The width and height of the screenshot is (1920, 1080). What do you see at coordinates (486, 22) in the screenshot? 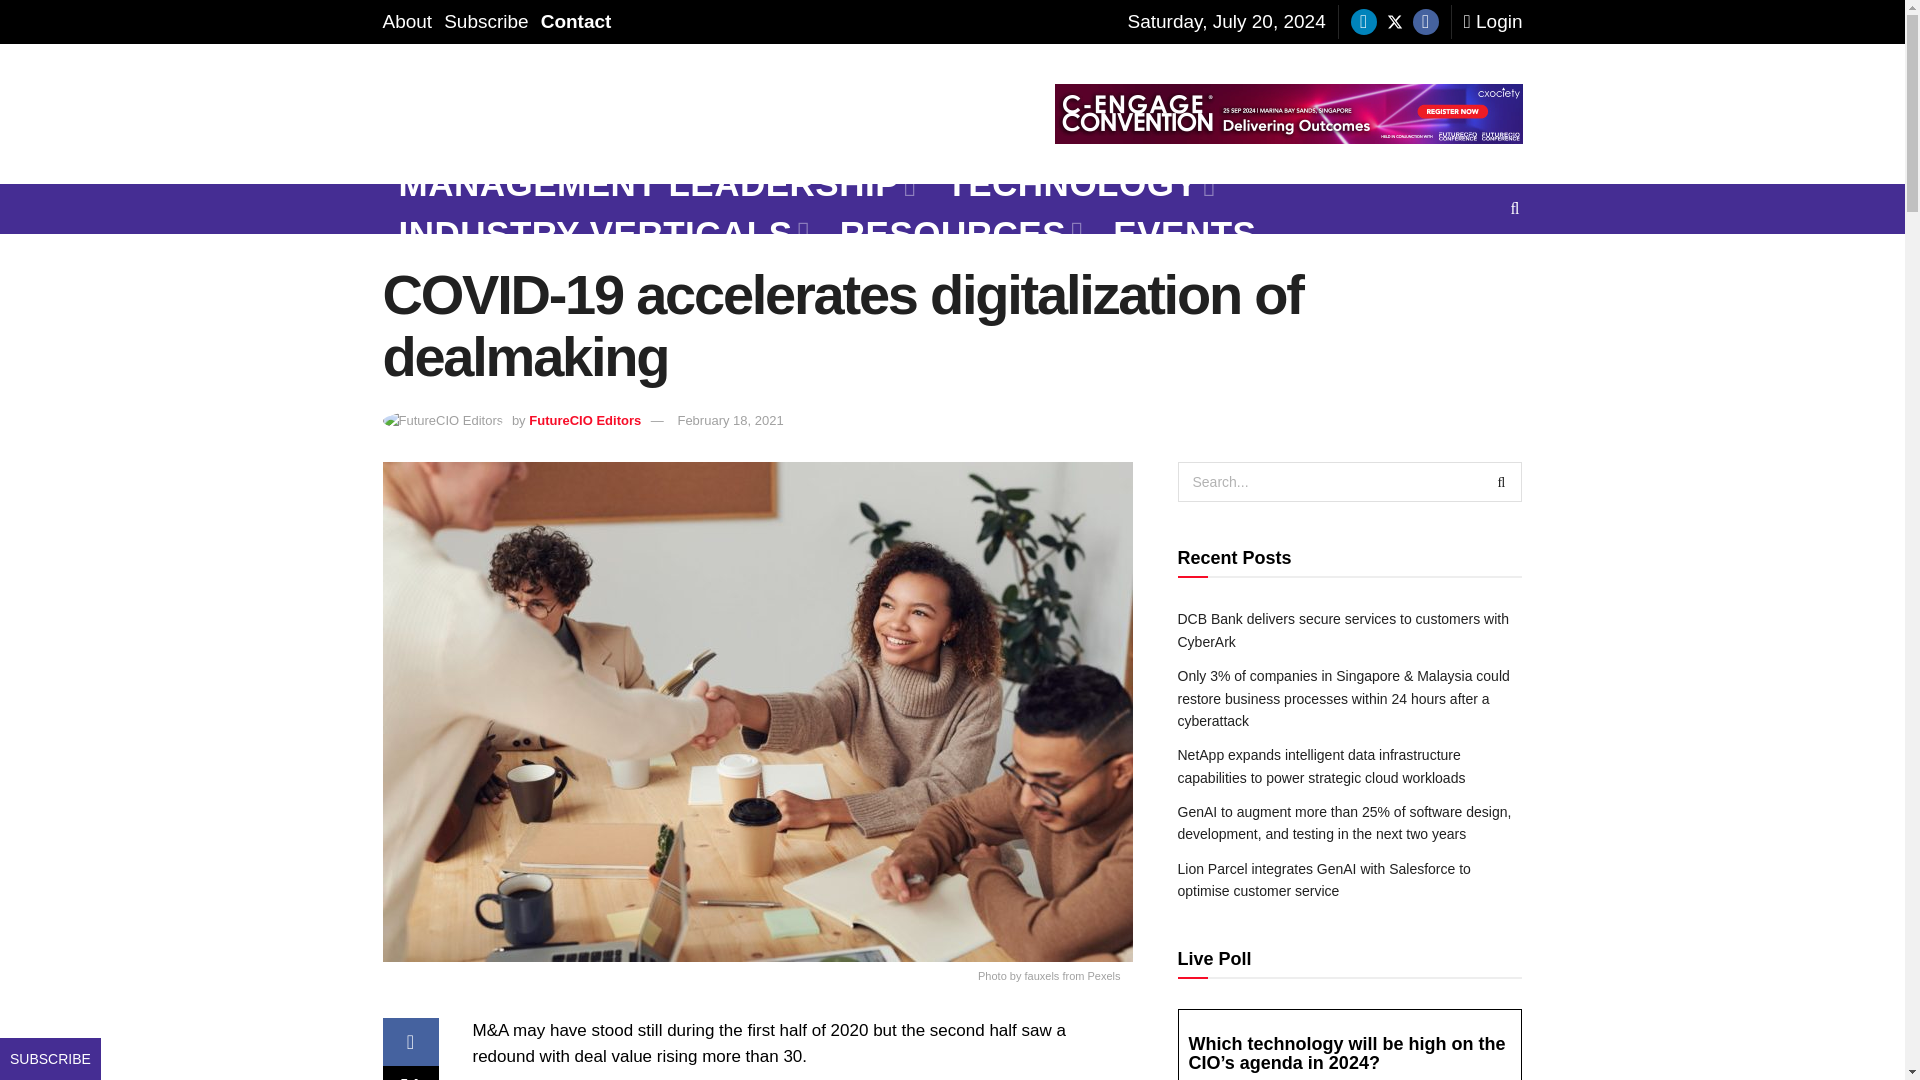
I see `Subscribe` at bounding box center [486, 22].